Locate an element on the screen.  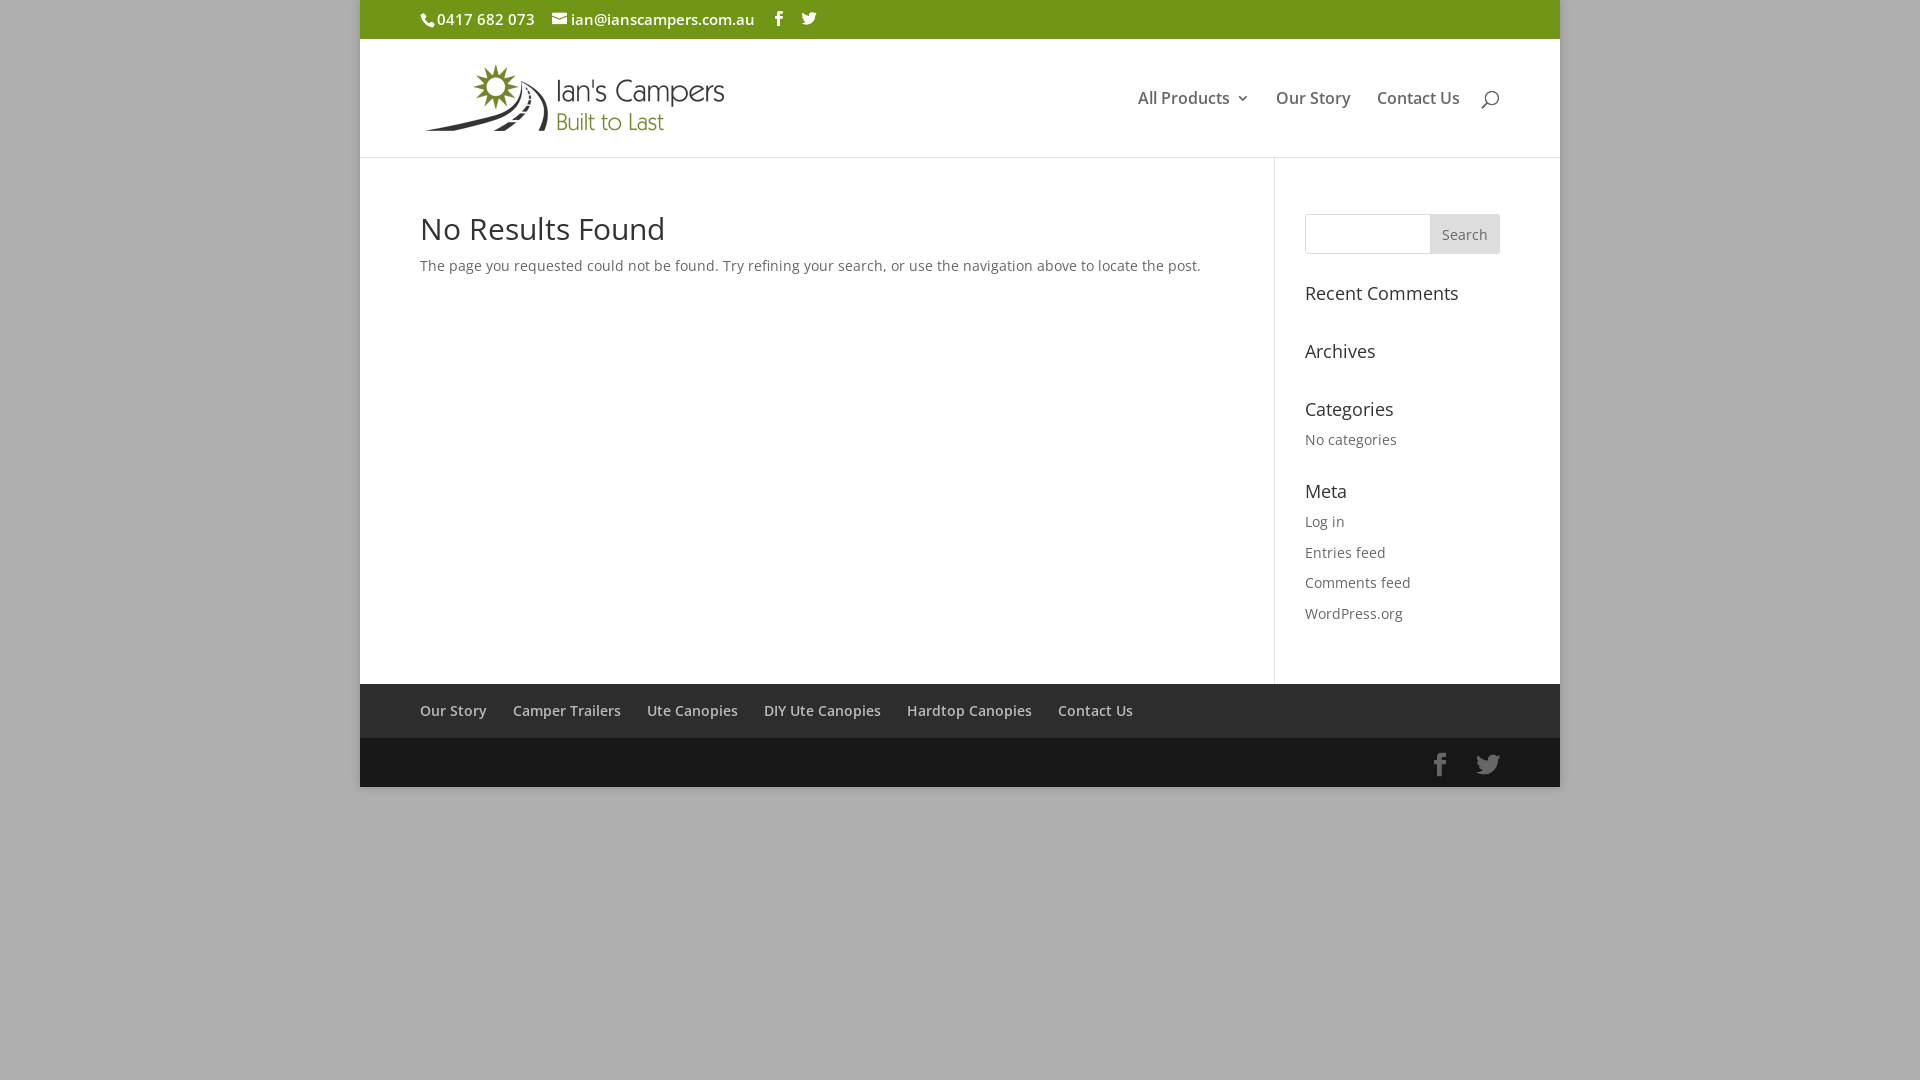
Contact Us is located at coordinates (1096, 710).